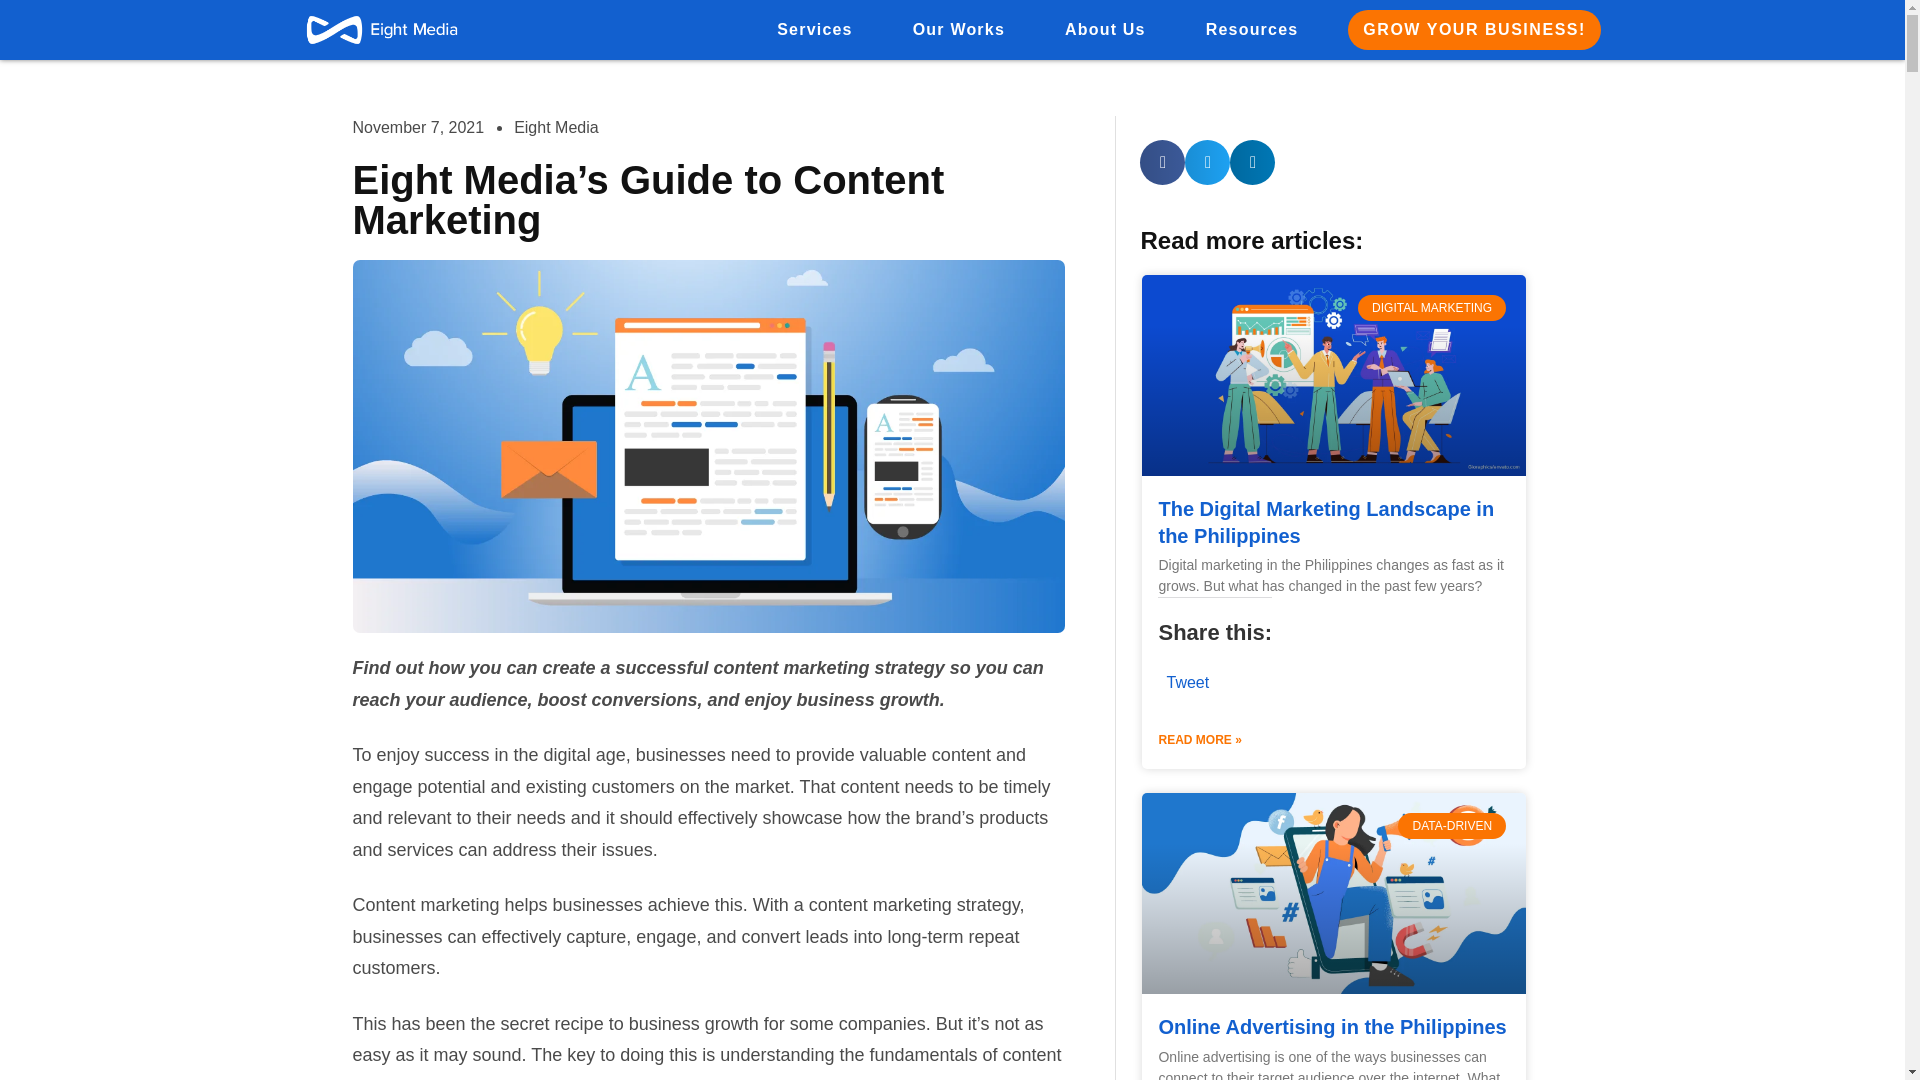 The width and height of the screenshot is (1920, 1080). What do you see at coordinates (958, 30) in the screenshot?
I see `Our Works` at bounding box center [958, 30].